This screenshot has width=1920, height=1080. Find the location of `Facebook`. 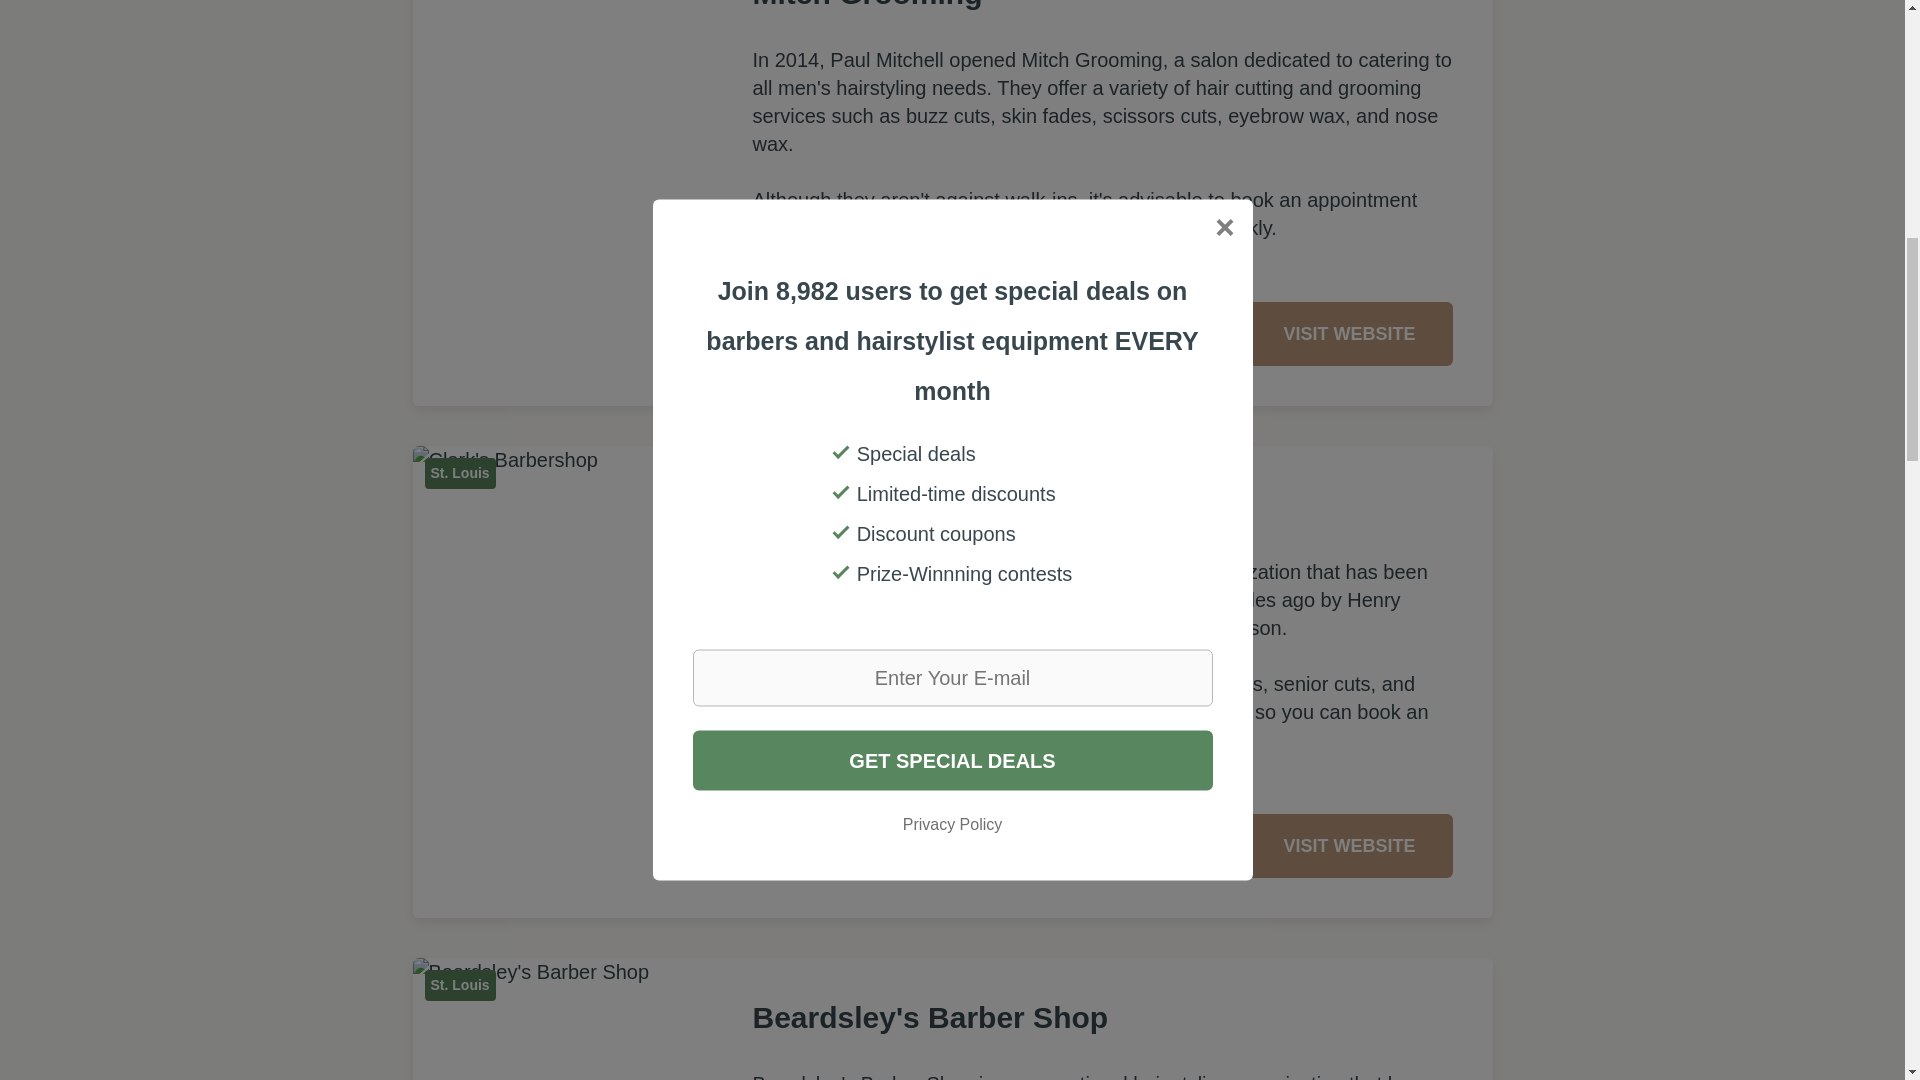

Facebook is located at coordinates (820, 334).